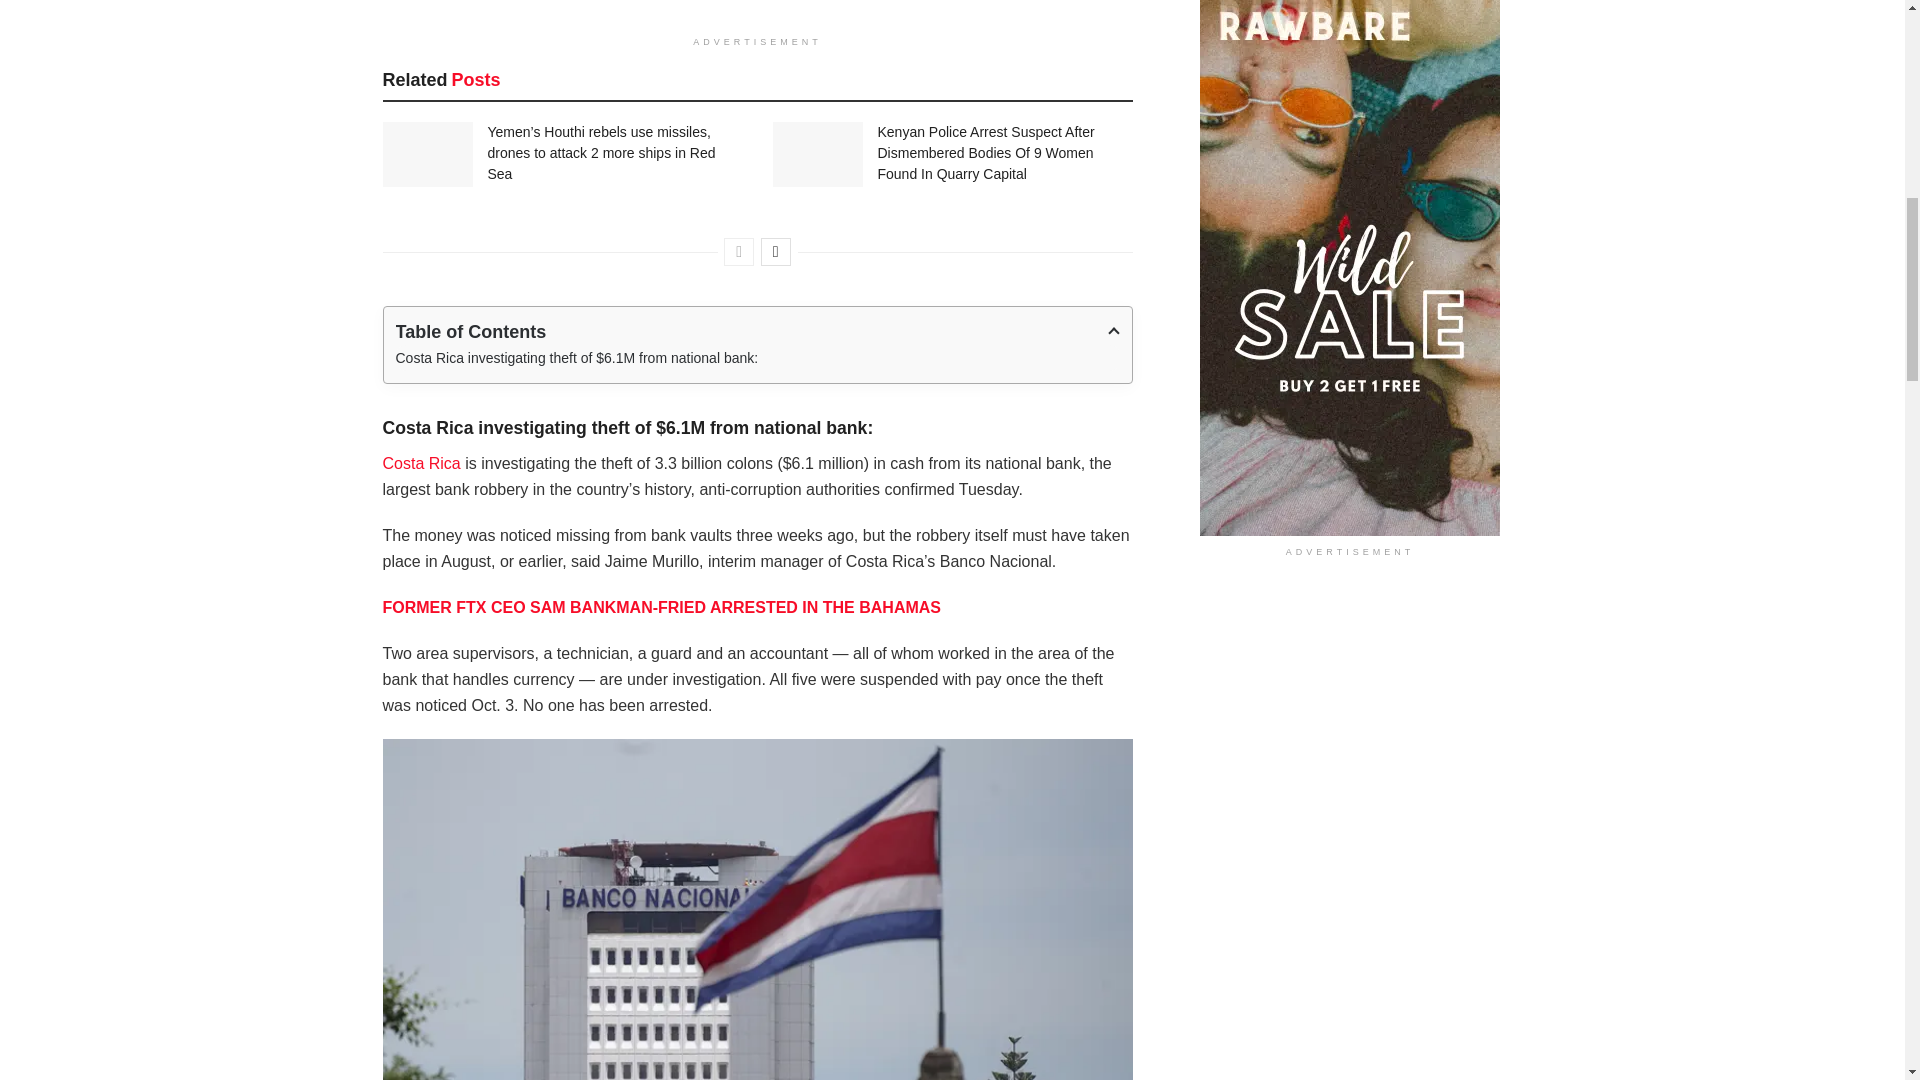  Describe the element at coordinates (776, 251) in the screenshot. I see `Next` at that location.